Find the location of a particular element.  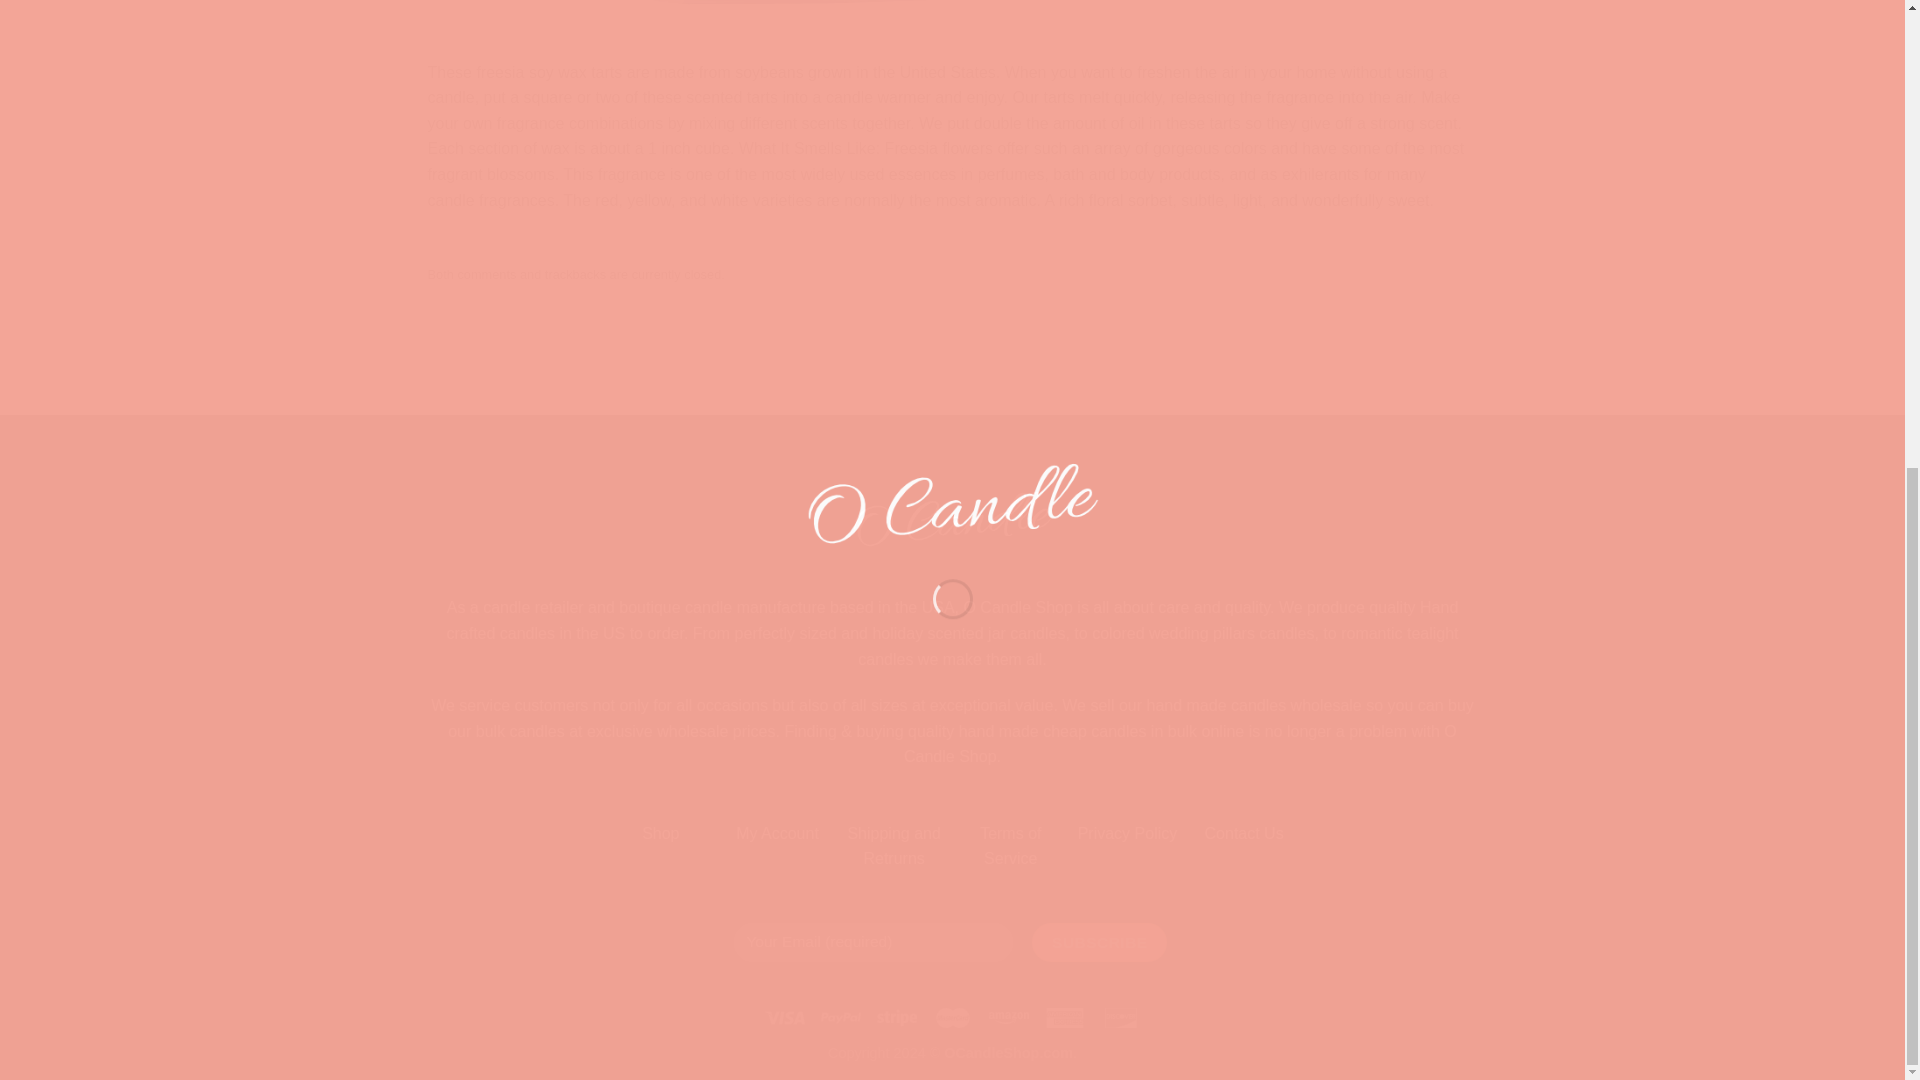

Shop is located at coordinates (660, 834).